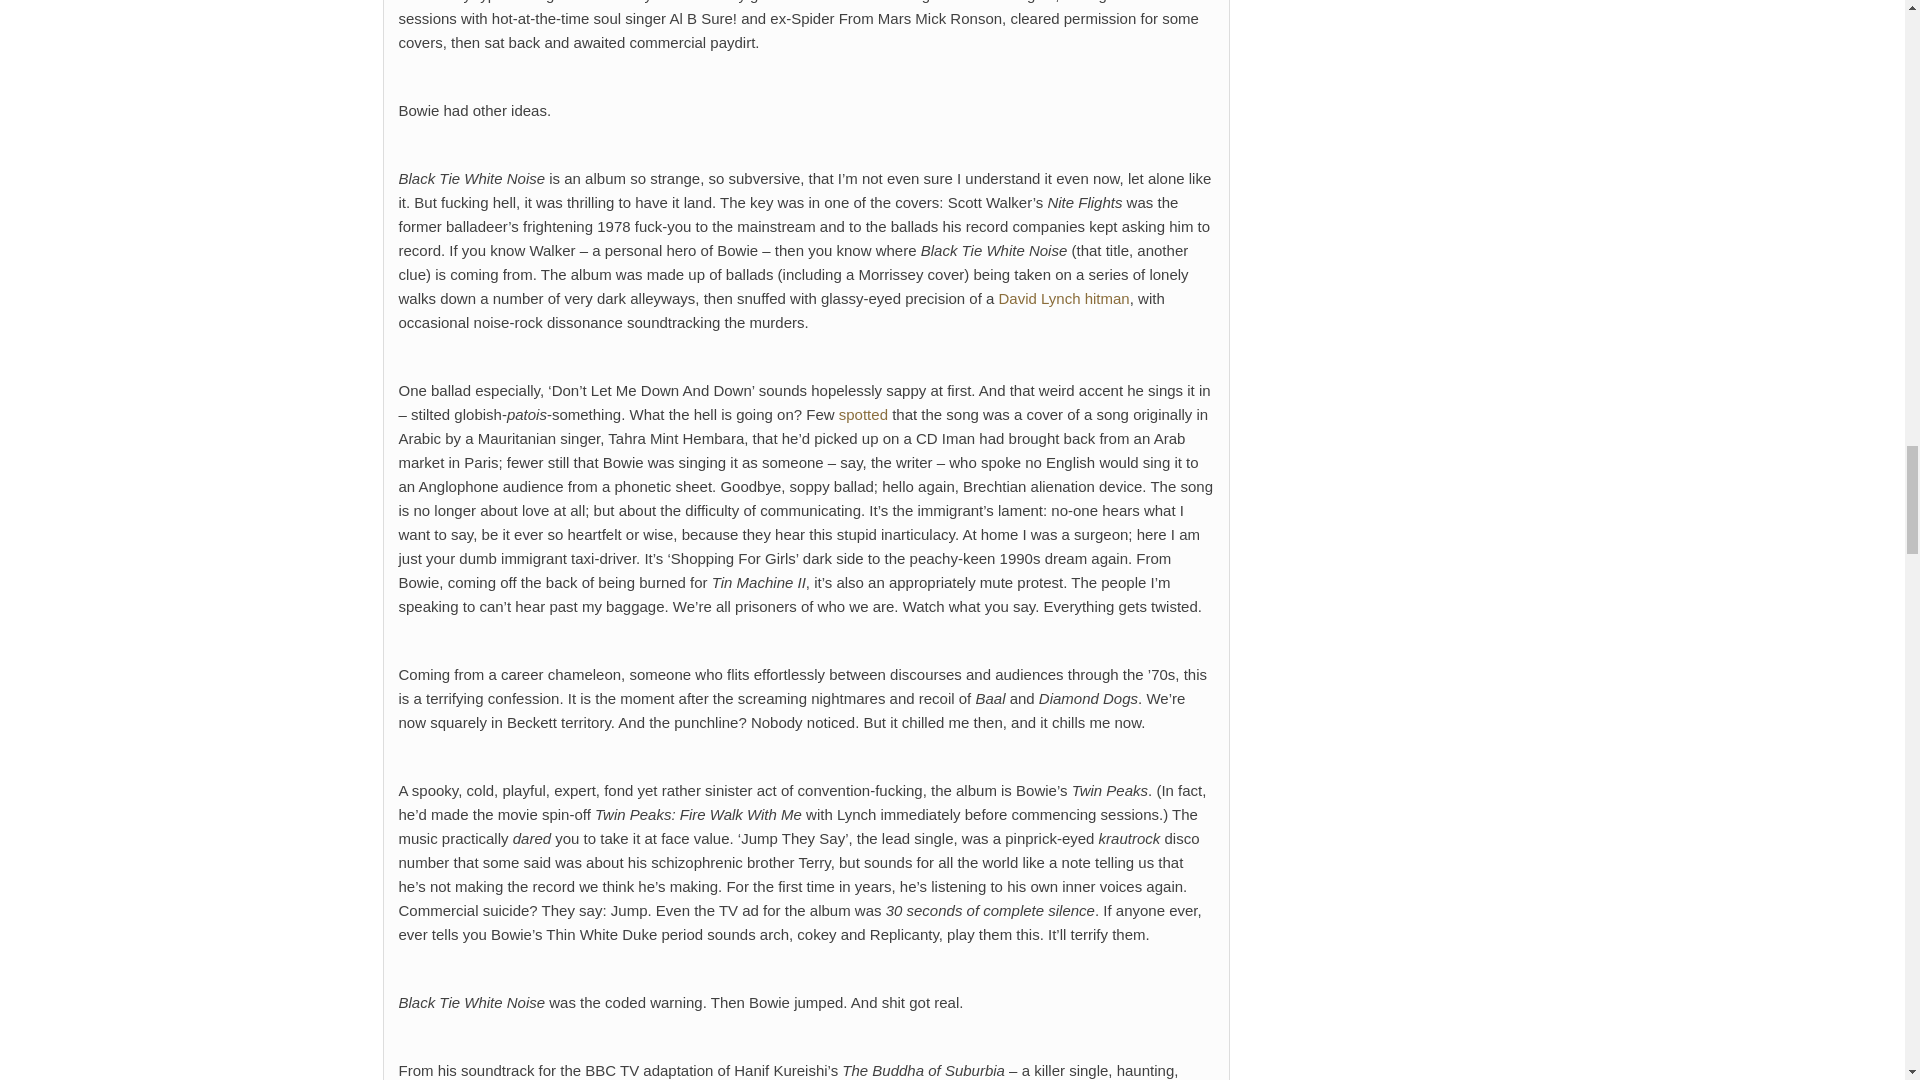  I want to click on spotted, so click(863, 414).